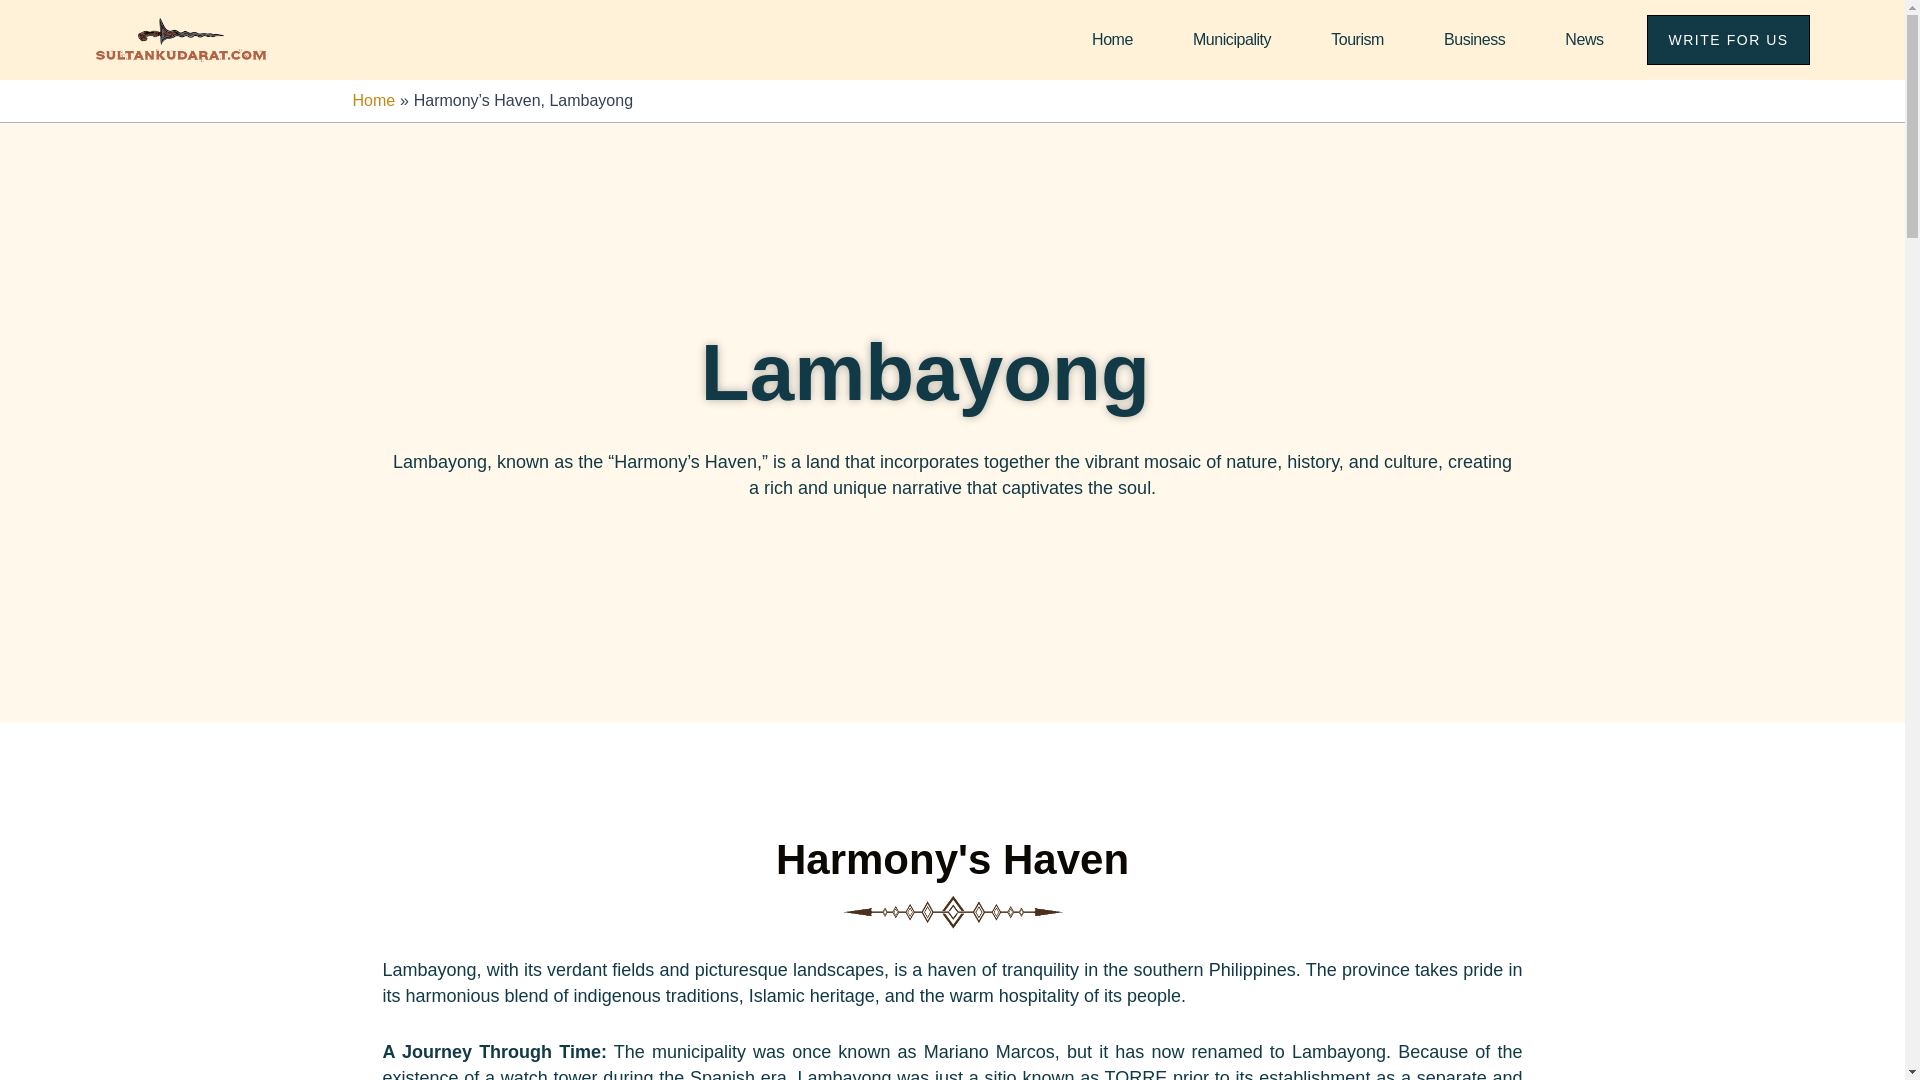 The width and height of the screenshot is (1920, 1080). What do you see at coordinates (1584, 40) in the screenshot?
I see `News` at bounding box center [1584, 40].